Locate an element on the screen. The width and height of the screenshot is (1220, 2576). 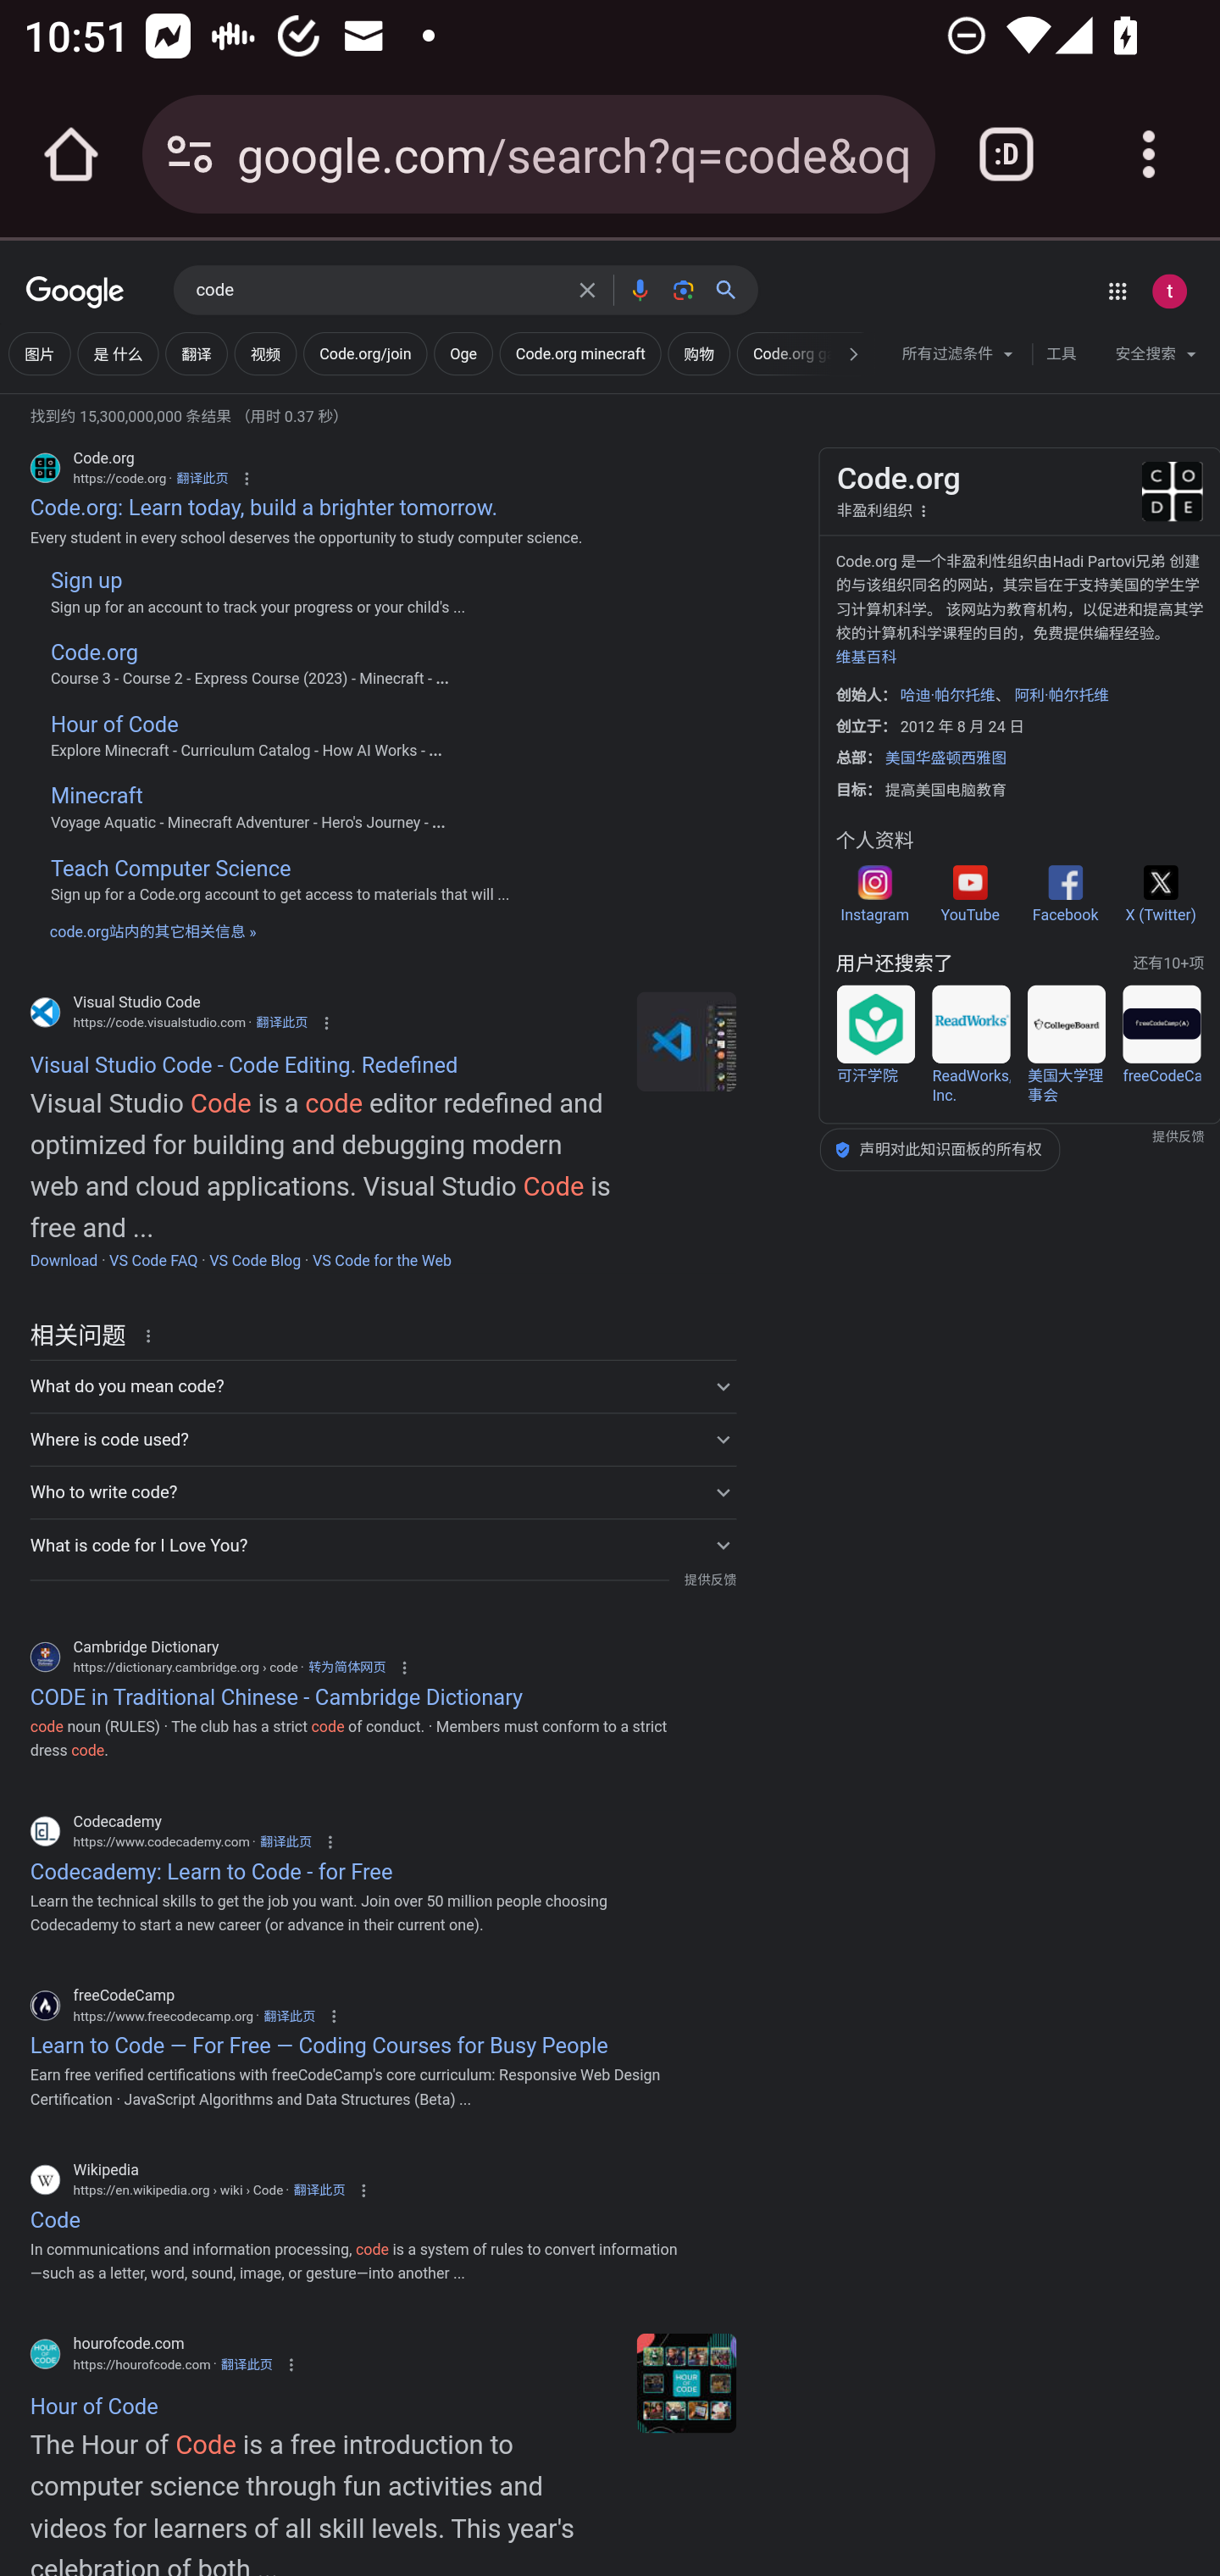
翻译此页 is located at coordinates (202, 479).